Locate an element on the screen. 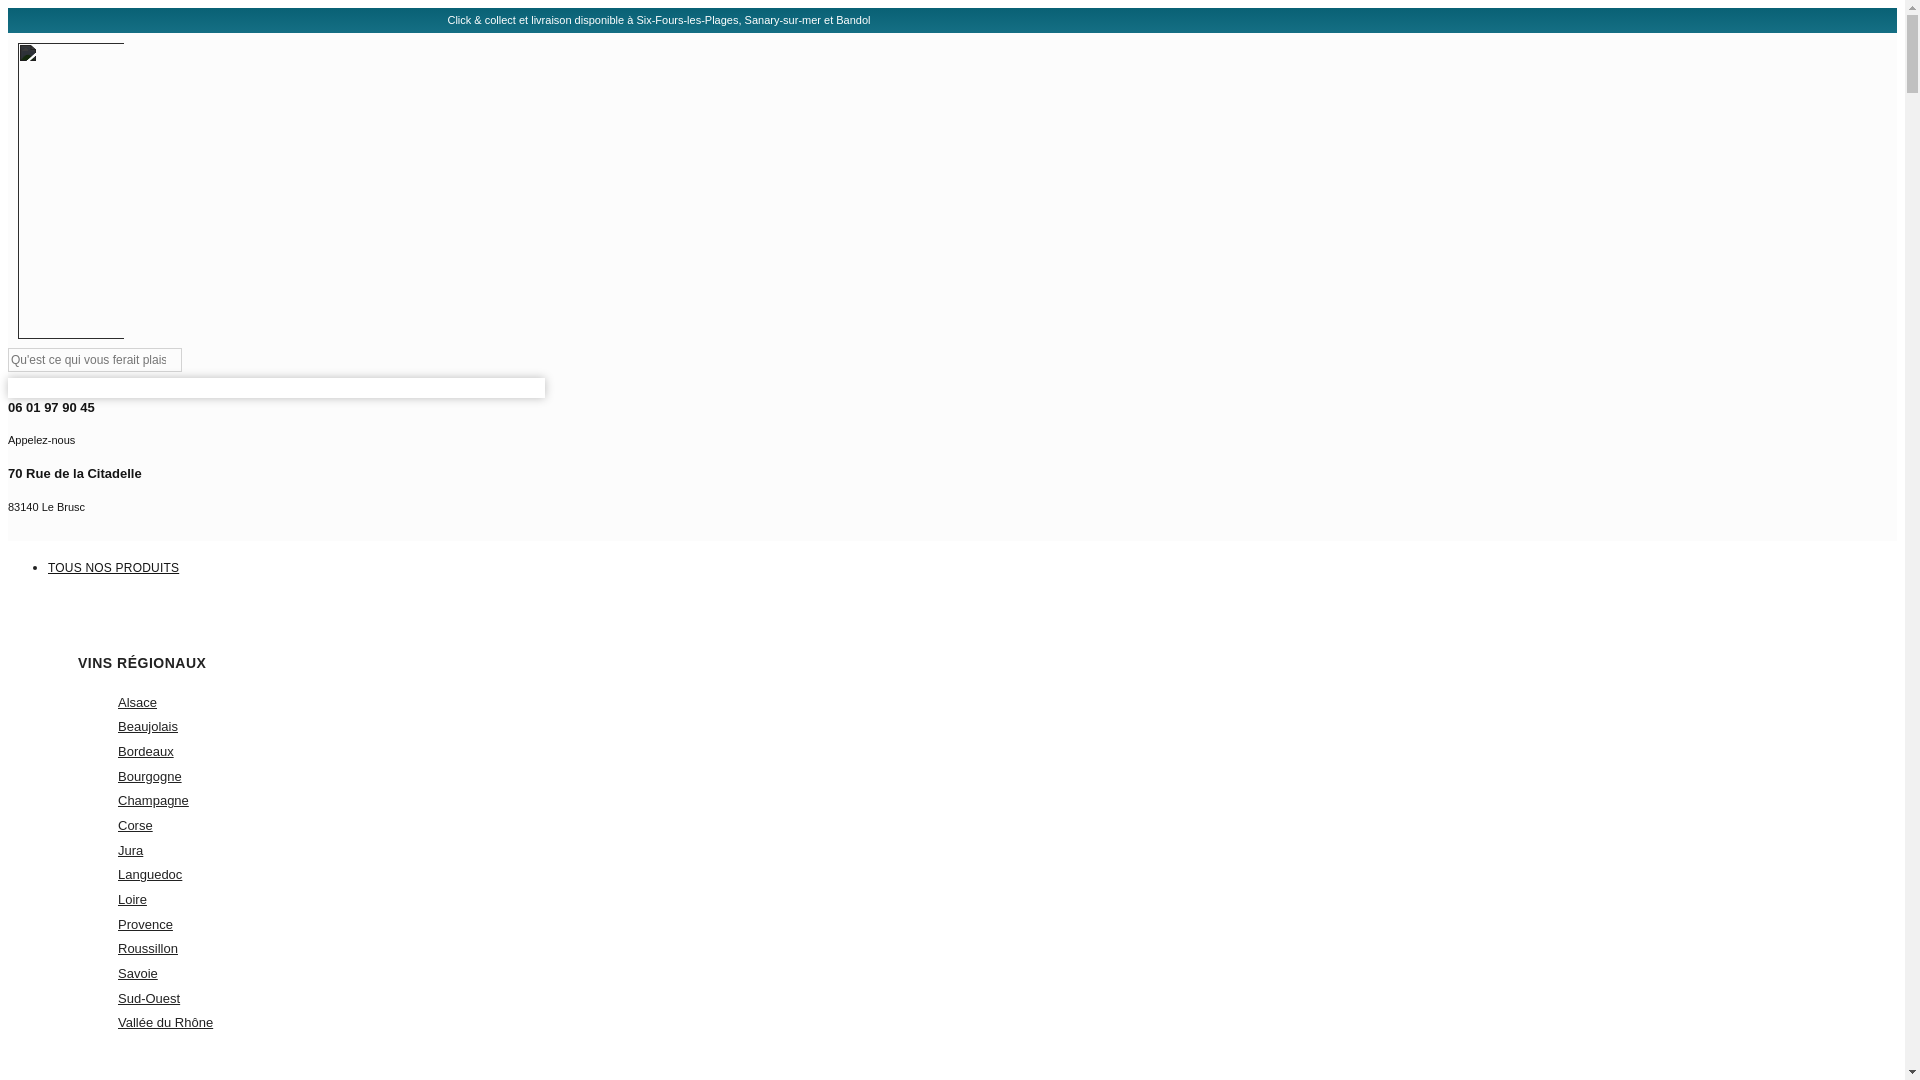  Aller au contenu is located at coordinates (148, 948).